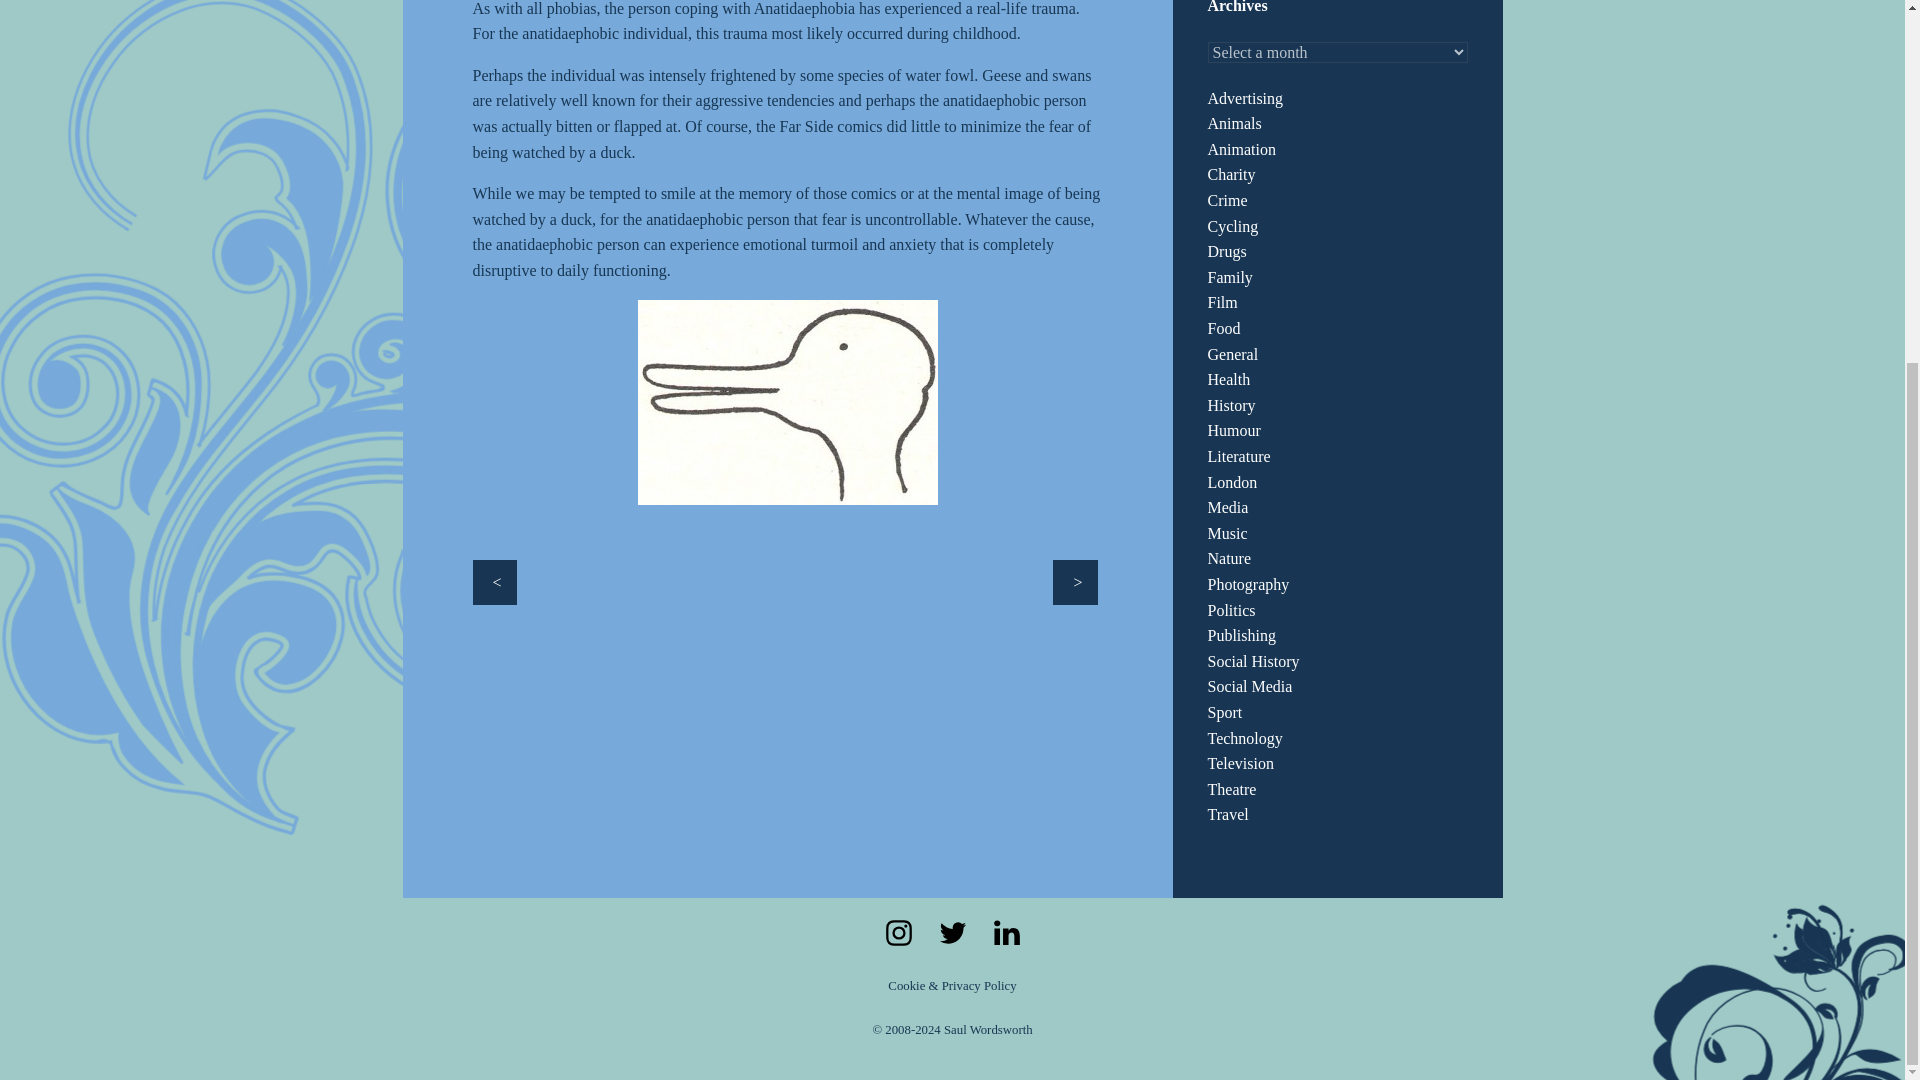 The image size is (1920, 1080). I want to click on Politics, so click(1231, 610).